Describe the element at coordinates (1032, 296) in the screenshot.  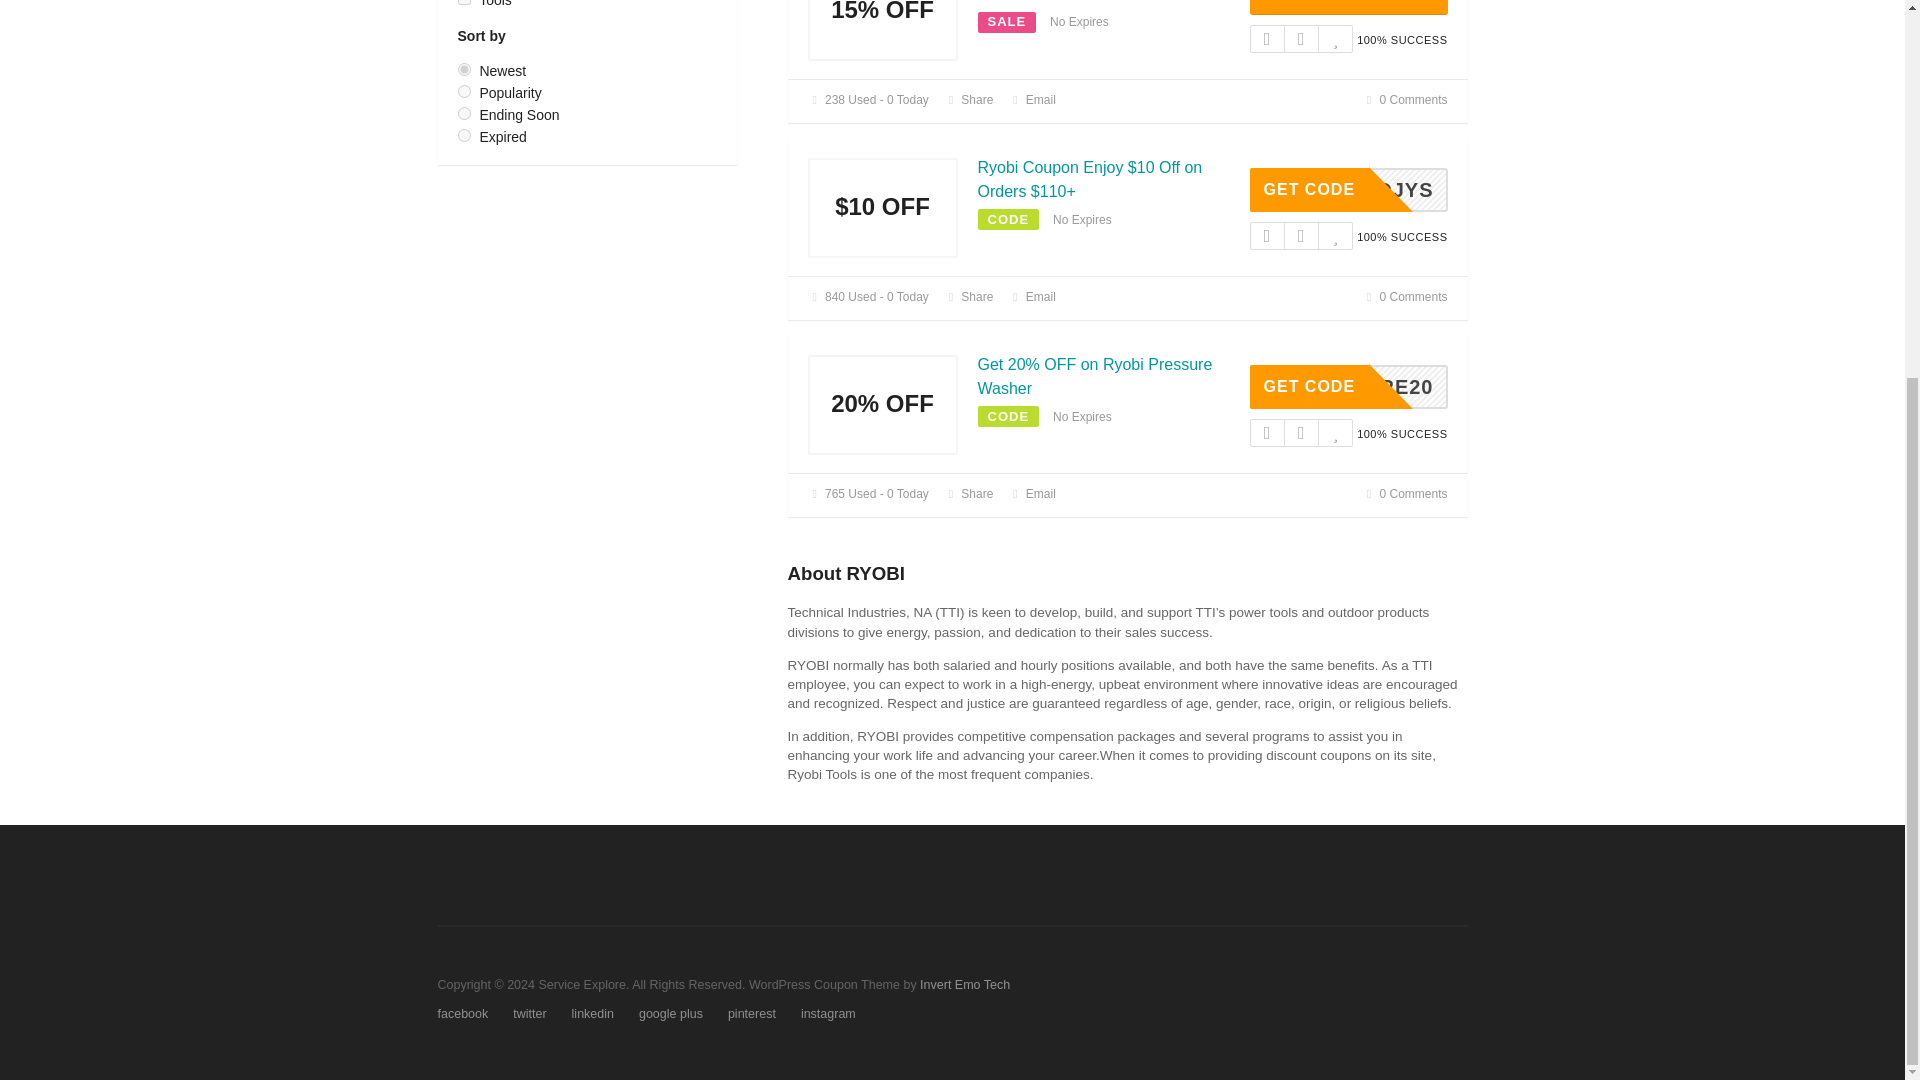
I see `Share it with your friend` at that location.